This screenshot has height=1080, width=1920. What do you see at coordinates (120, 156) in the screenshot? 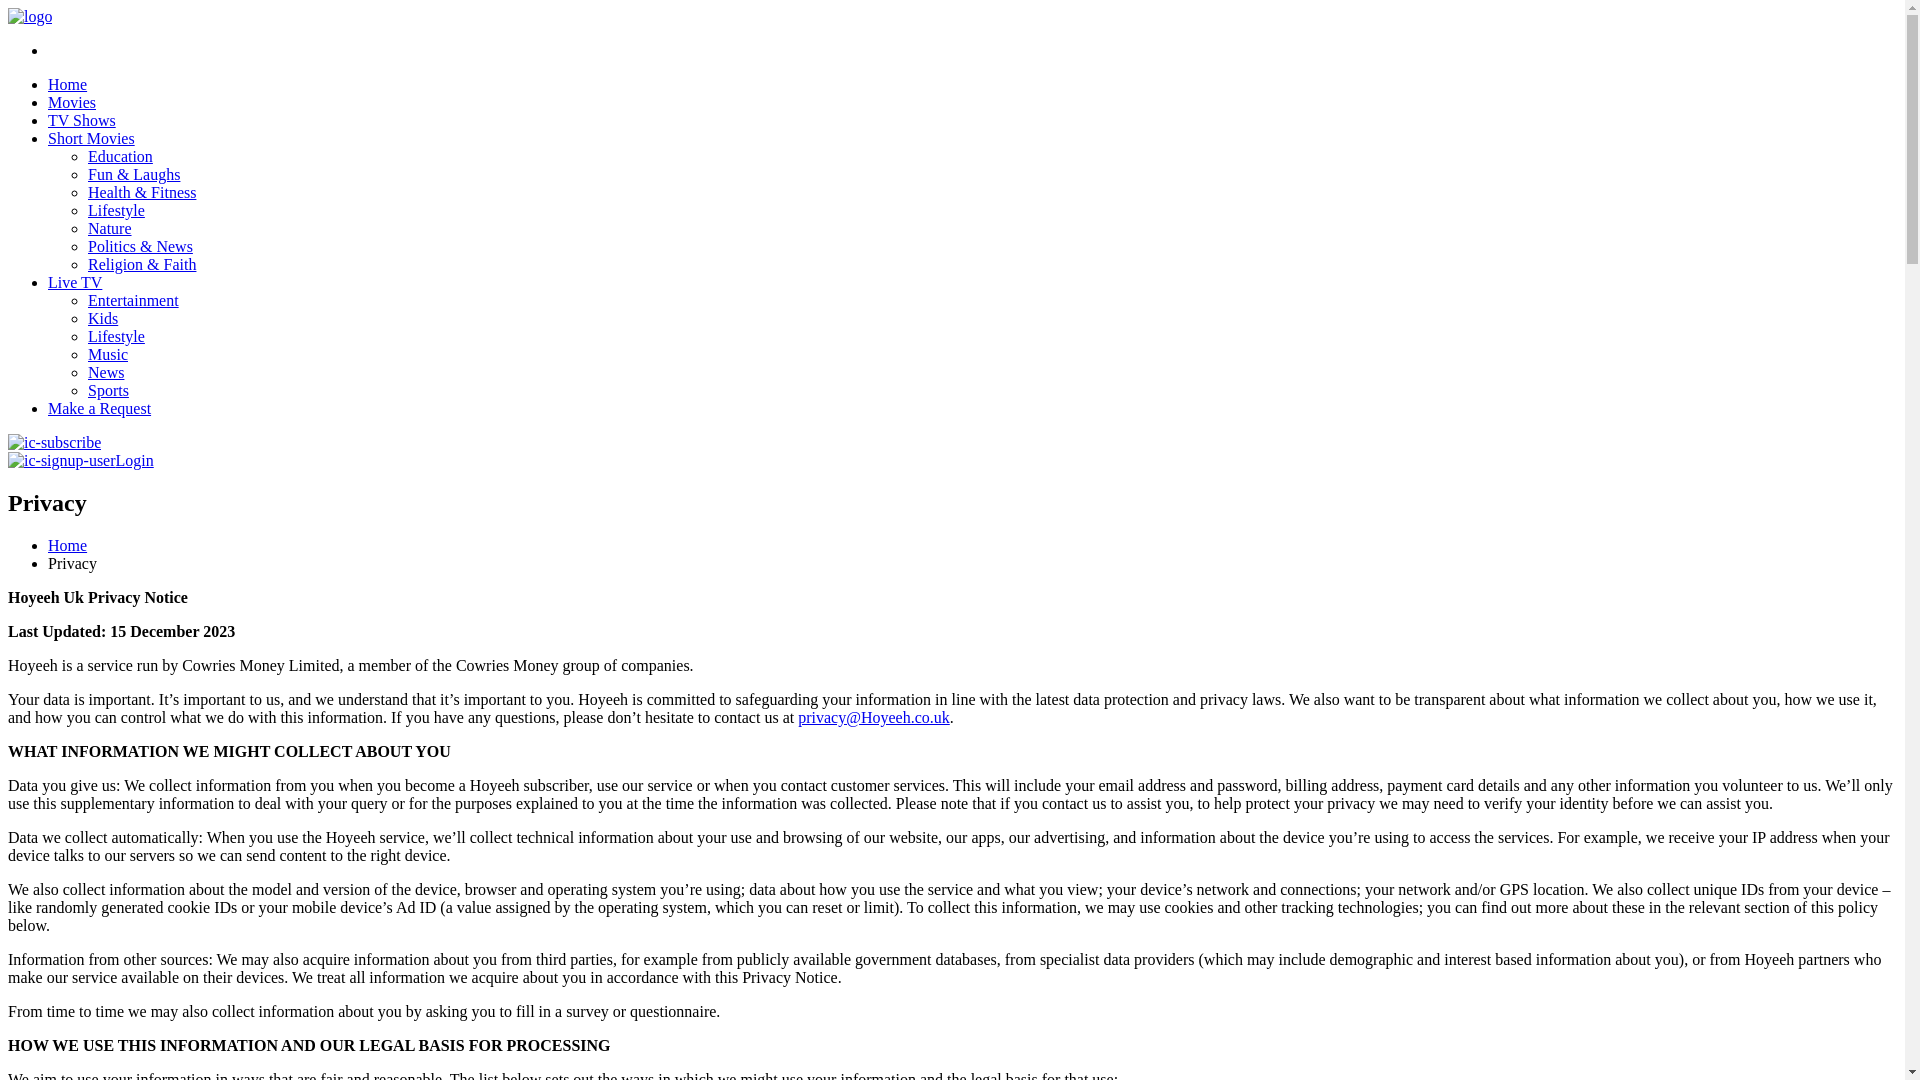
I see `Education` at bounding box center [120, 156].